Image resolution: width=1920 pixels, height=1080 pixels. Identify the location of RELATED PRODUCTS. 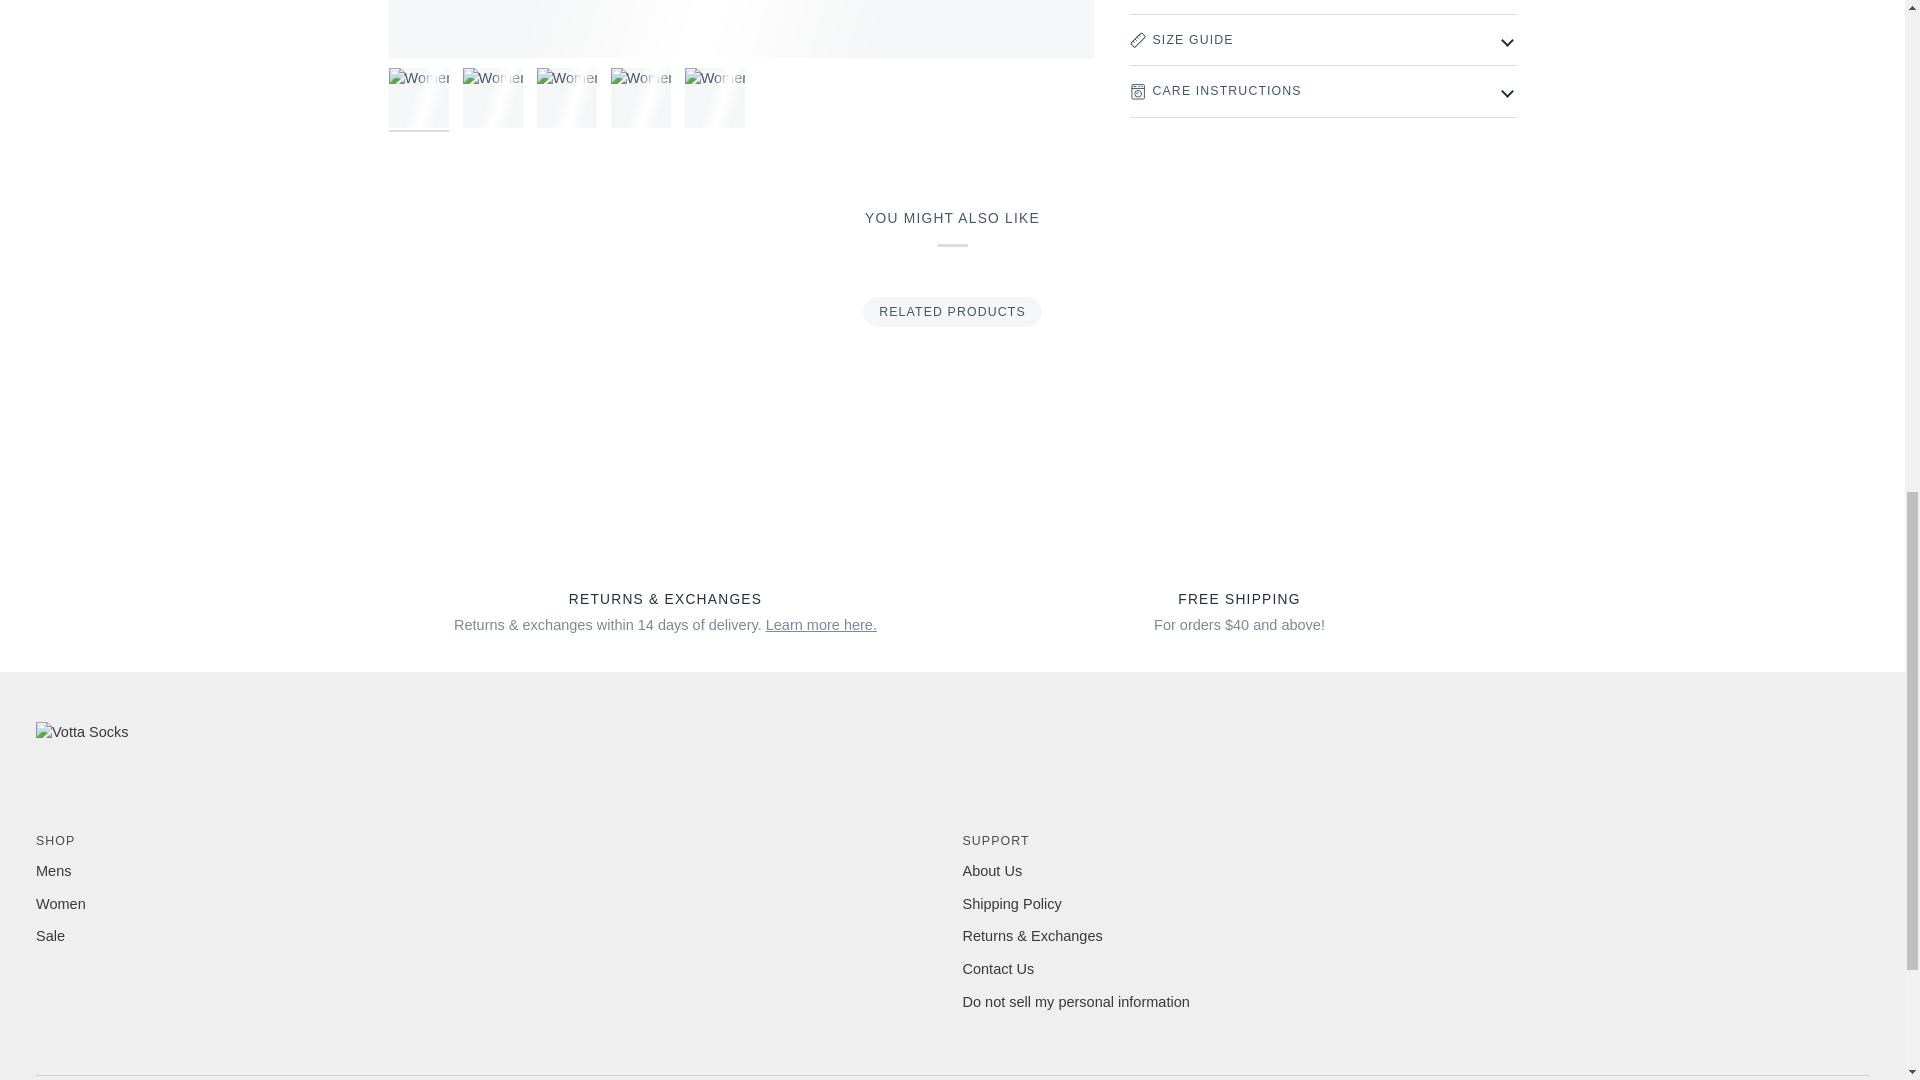
(952, 312).